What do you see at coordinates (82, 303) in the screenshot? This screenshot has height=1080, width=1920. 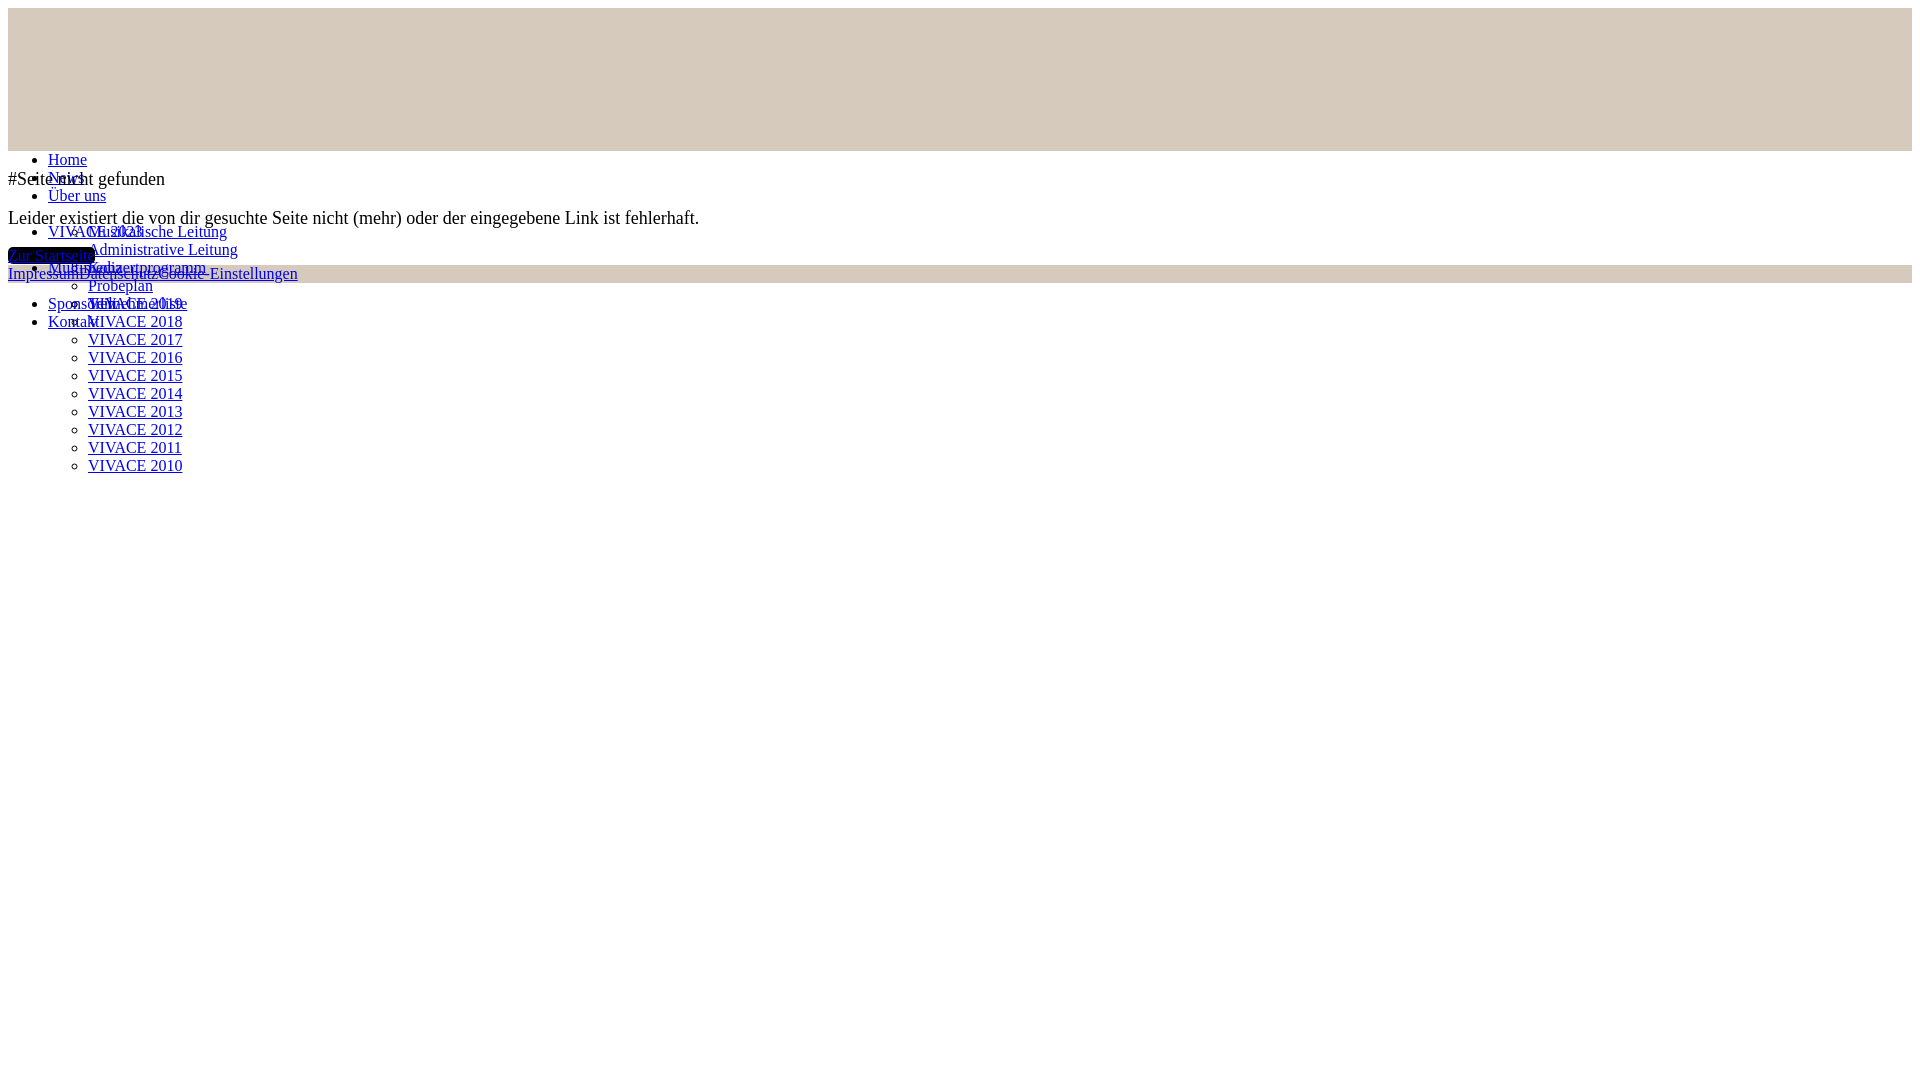 I see `Sponsoren` at bounding box center [82, 303].